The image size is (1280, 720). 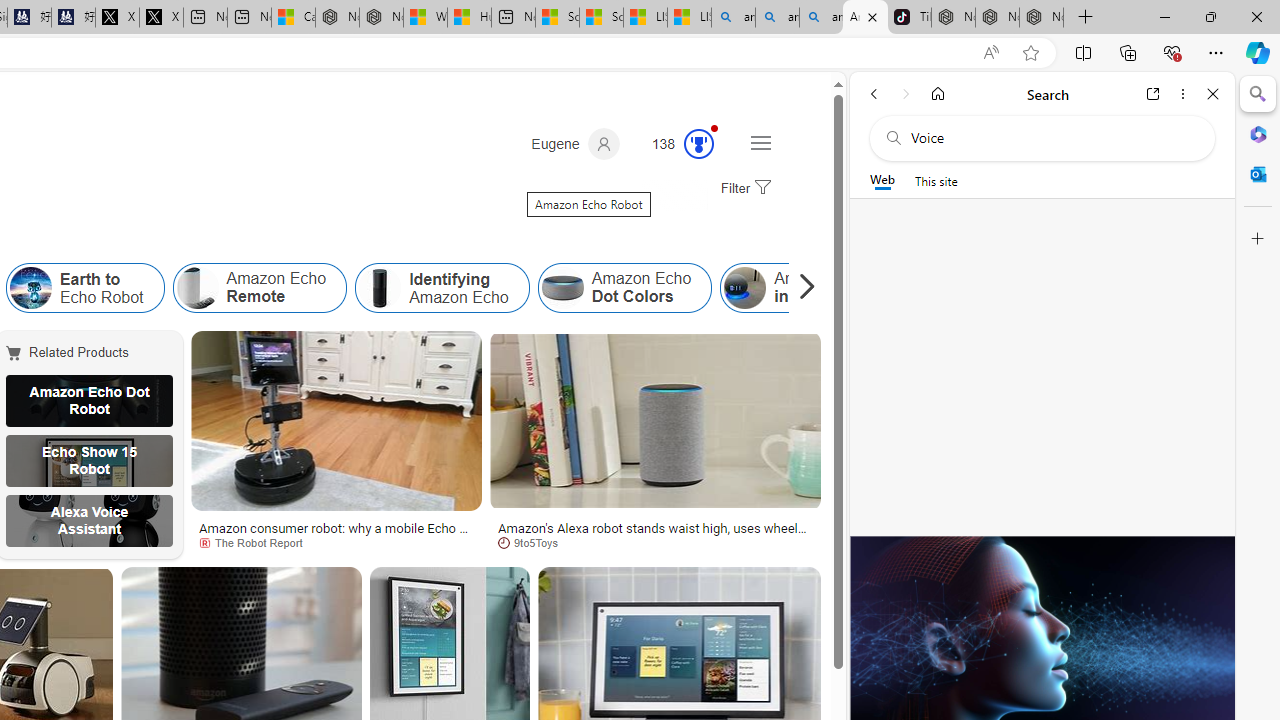 What do you see at coordinates (197, 288) in the screenshot?
I see `Amazon Echo Remote` at bounding box center [197, 288].